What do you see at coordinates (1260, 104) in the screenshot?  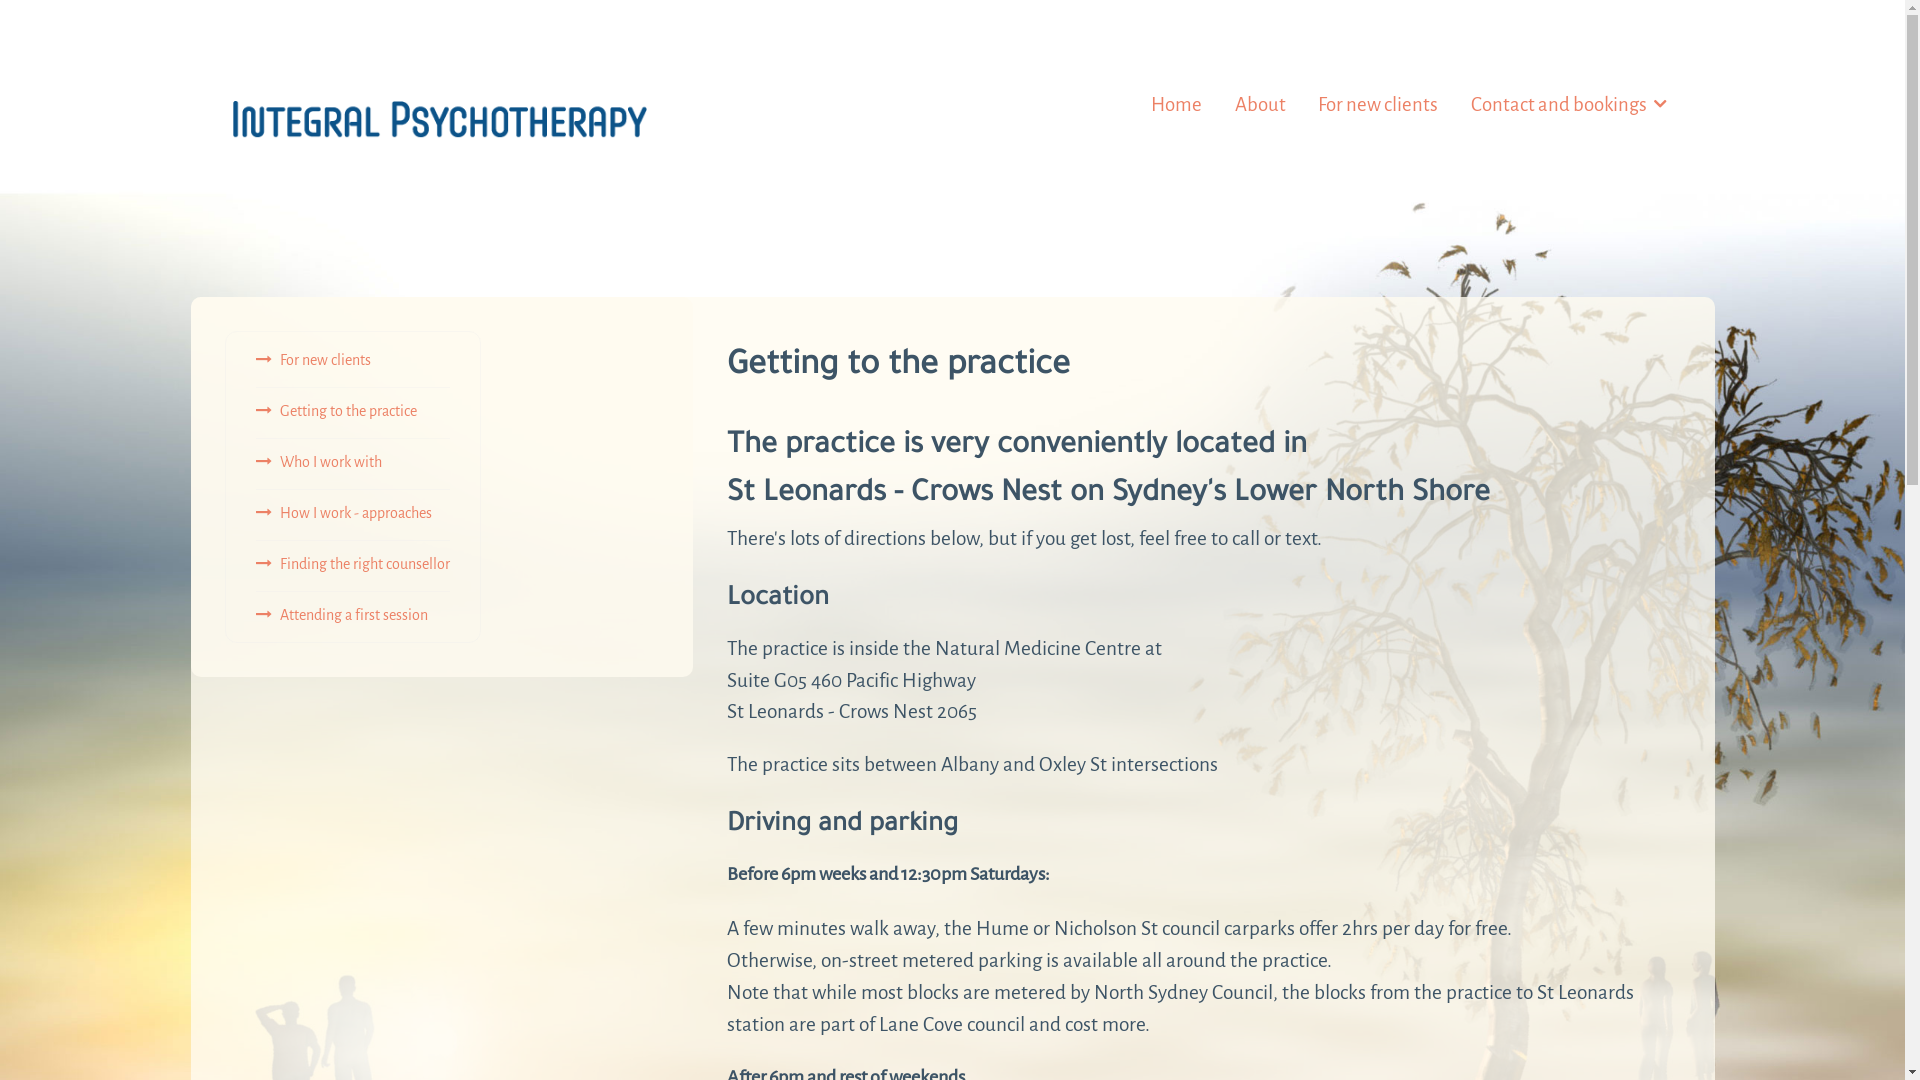 I see `About` at bounding box center [1260, 104].